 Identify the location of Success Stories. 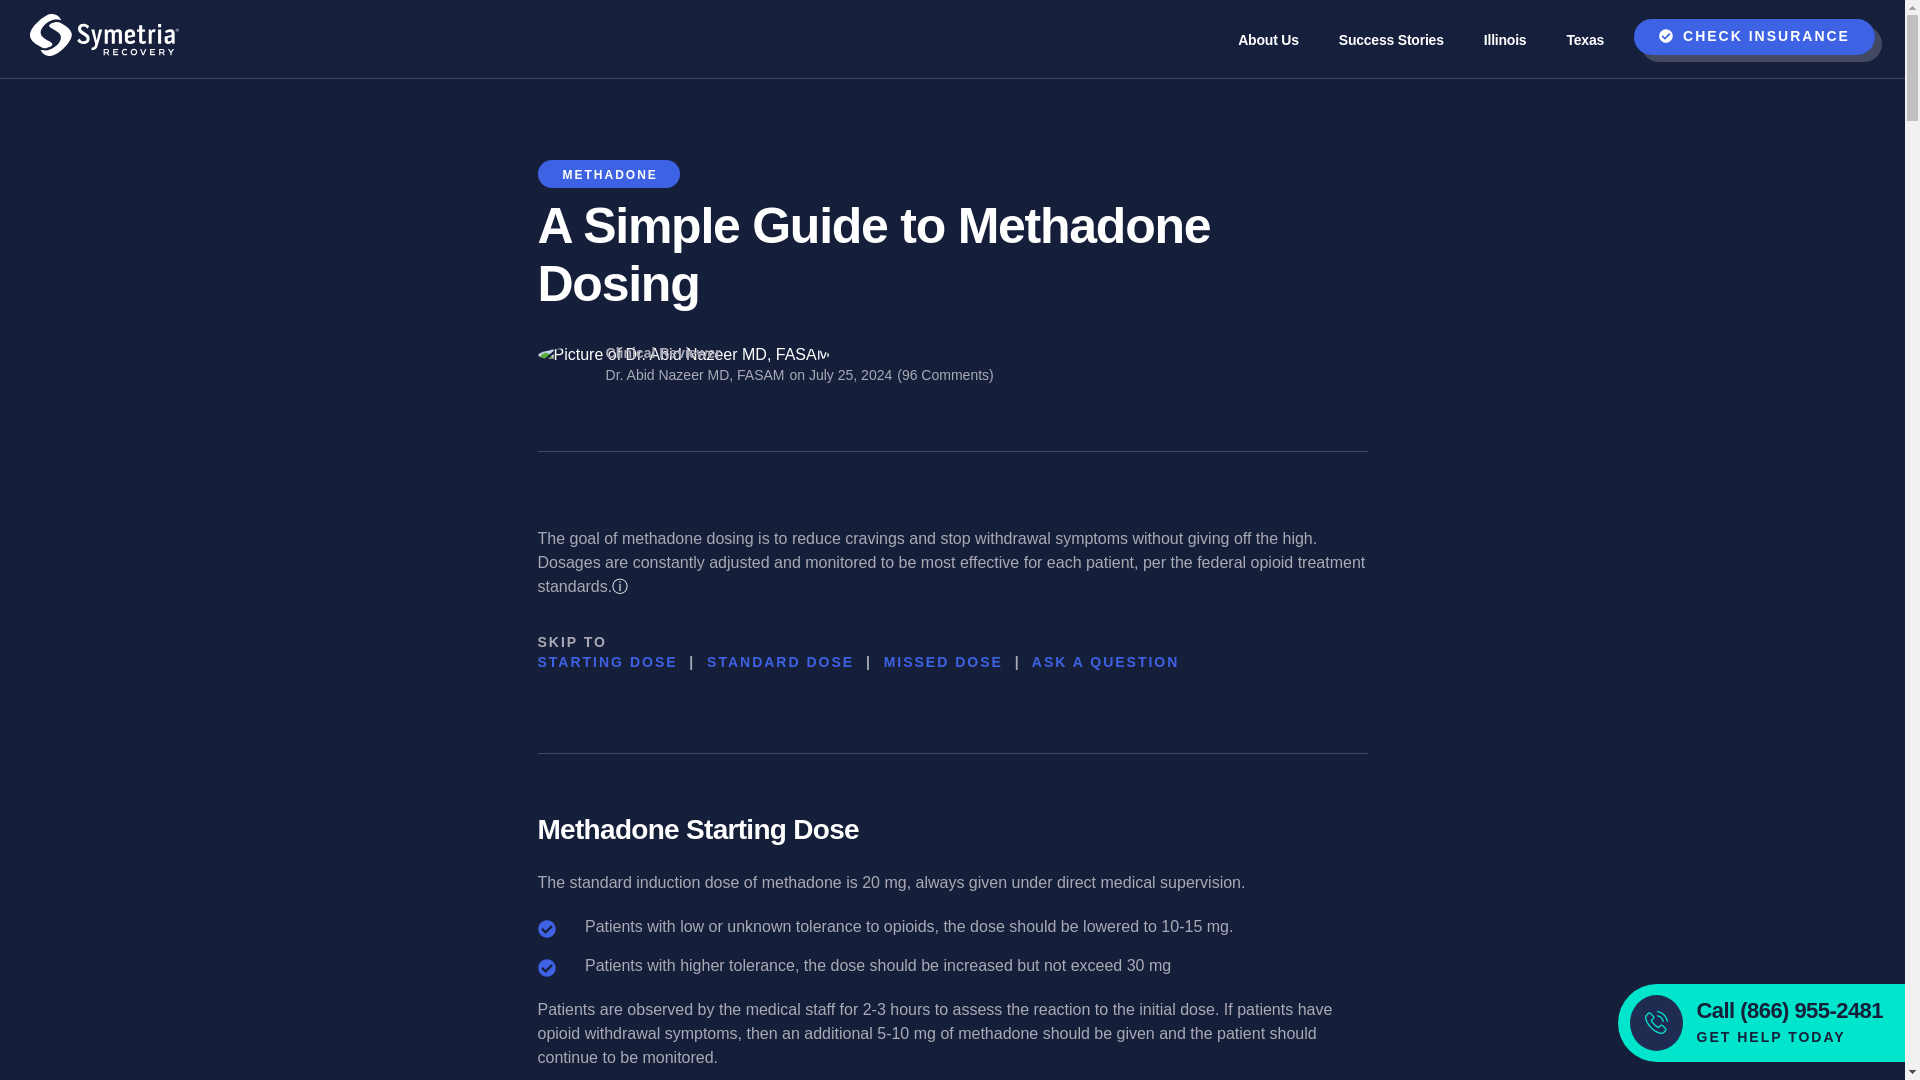
(1391, 31).